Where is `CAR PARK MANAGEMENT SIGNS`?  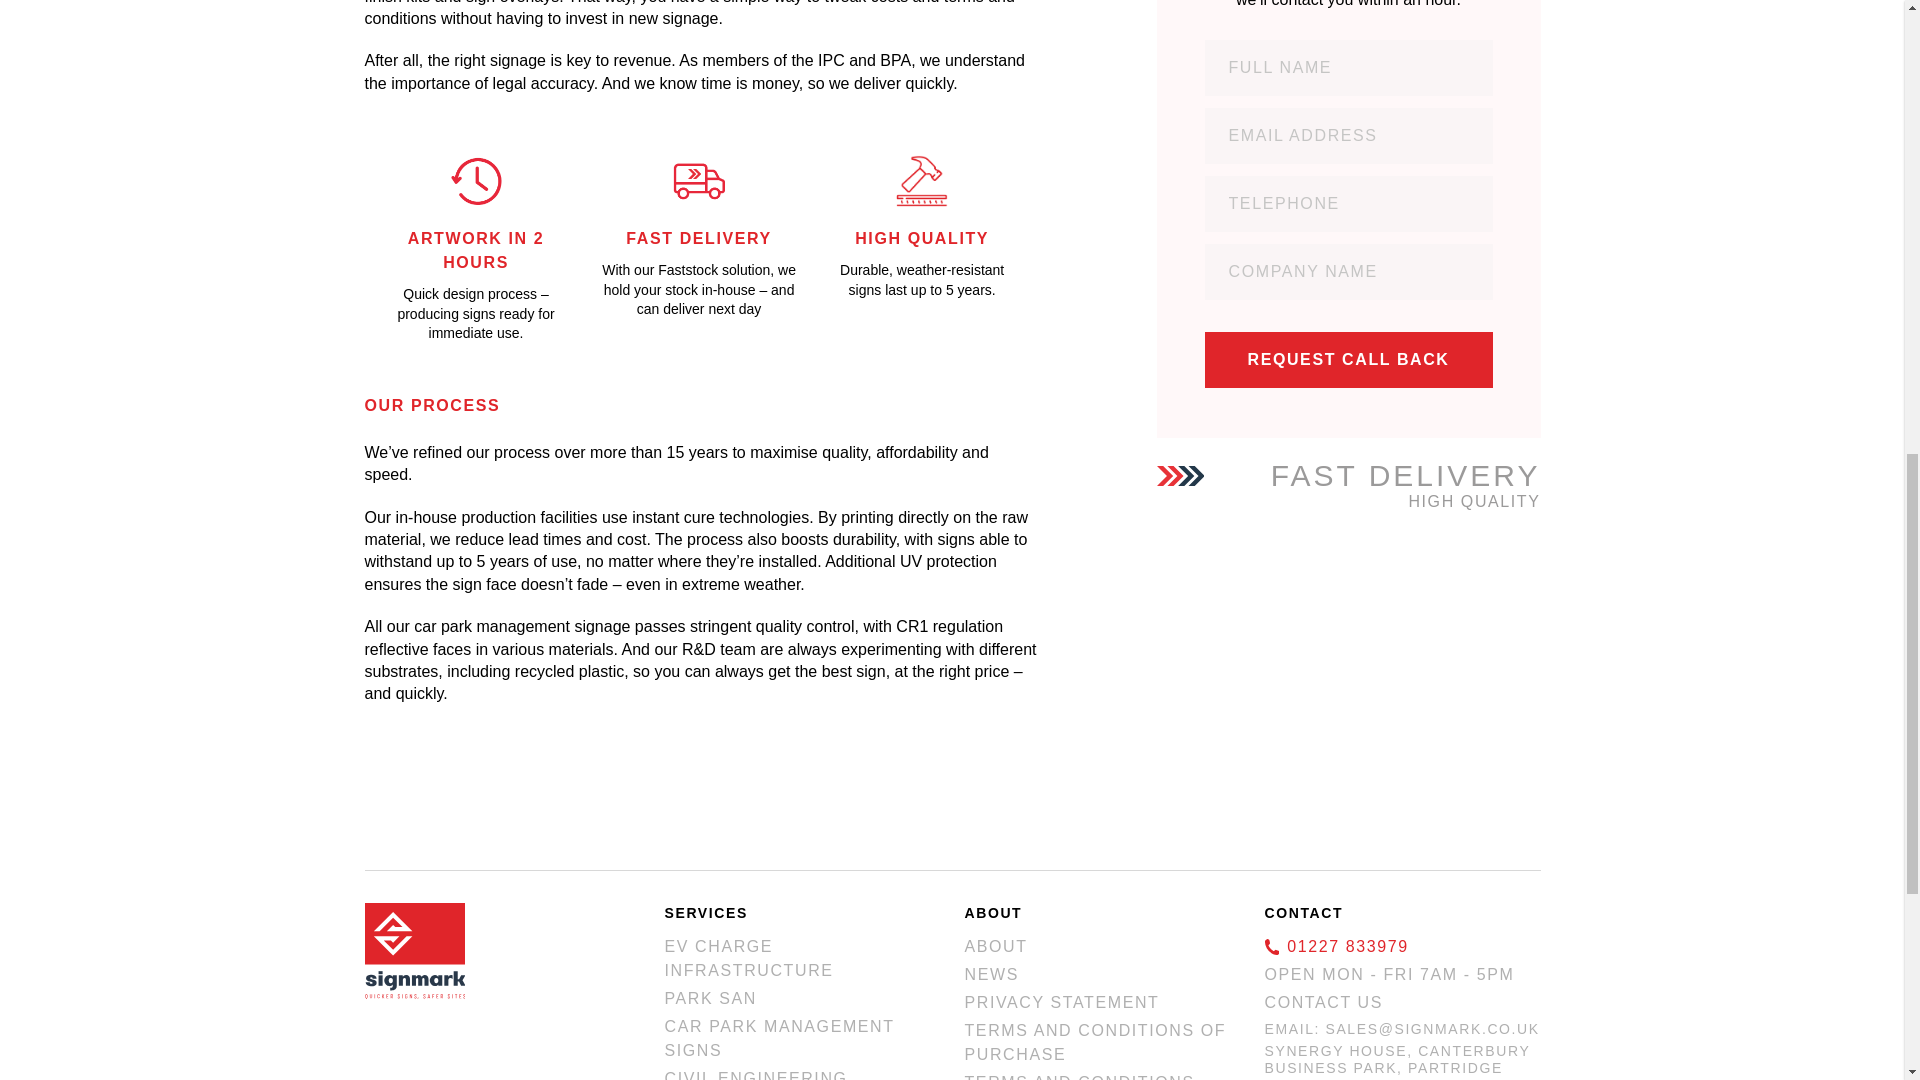
CAR PARK MANAGEMENT SIGNS is located at coordinates (779, 1038).